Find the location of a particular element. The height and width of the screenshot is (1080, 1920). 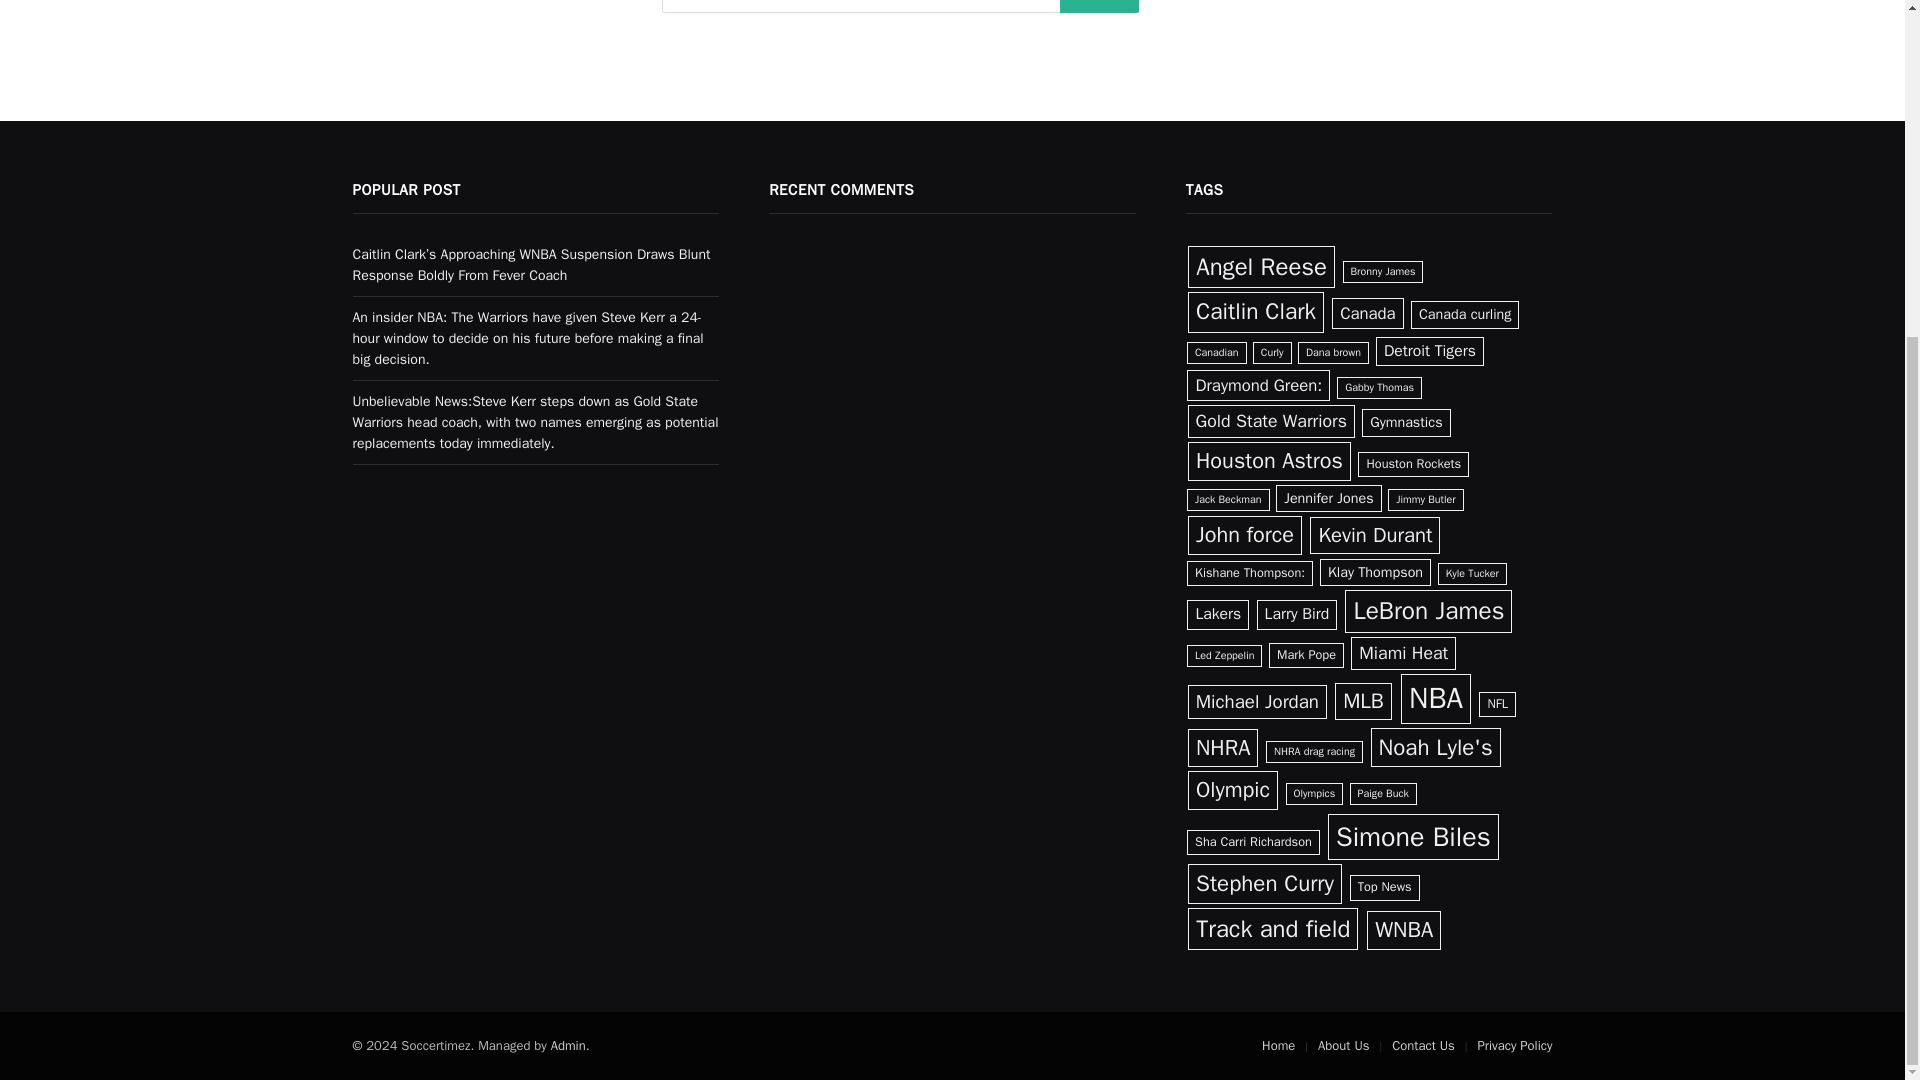

Curly is located at coordinates (1272, 352).